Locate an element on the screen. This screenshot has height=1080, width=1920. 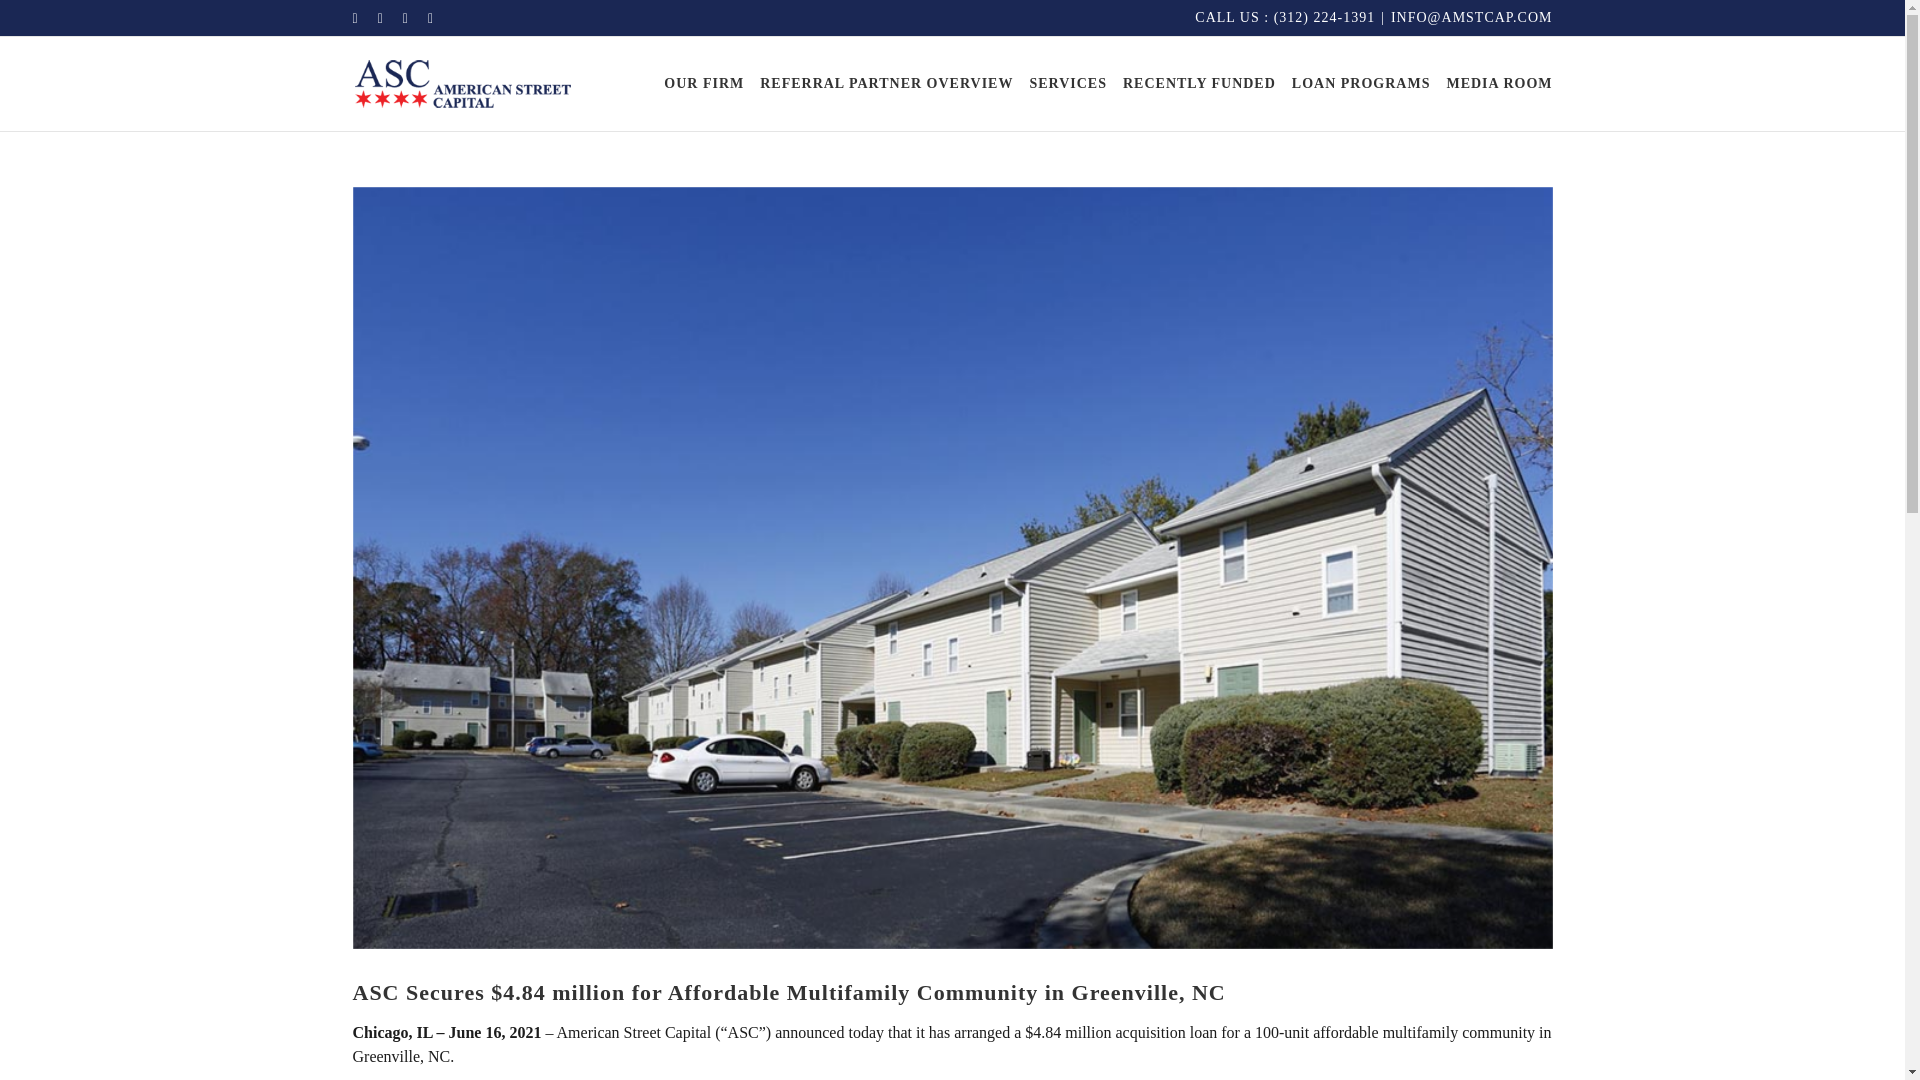
MEDIA ROOM is located at coordinates (1498, 84).